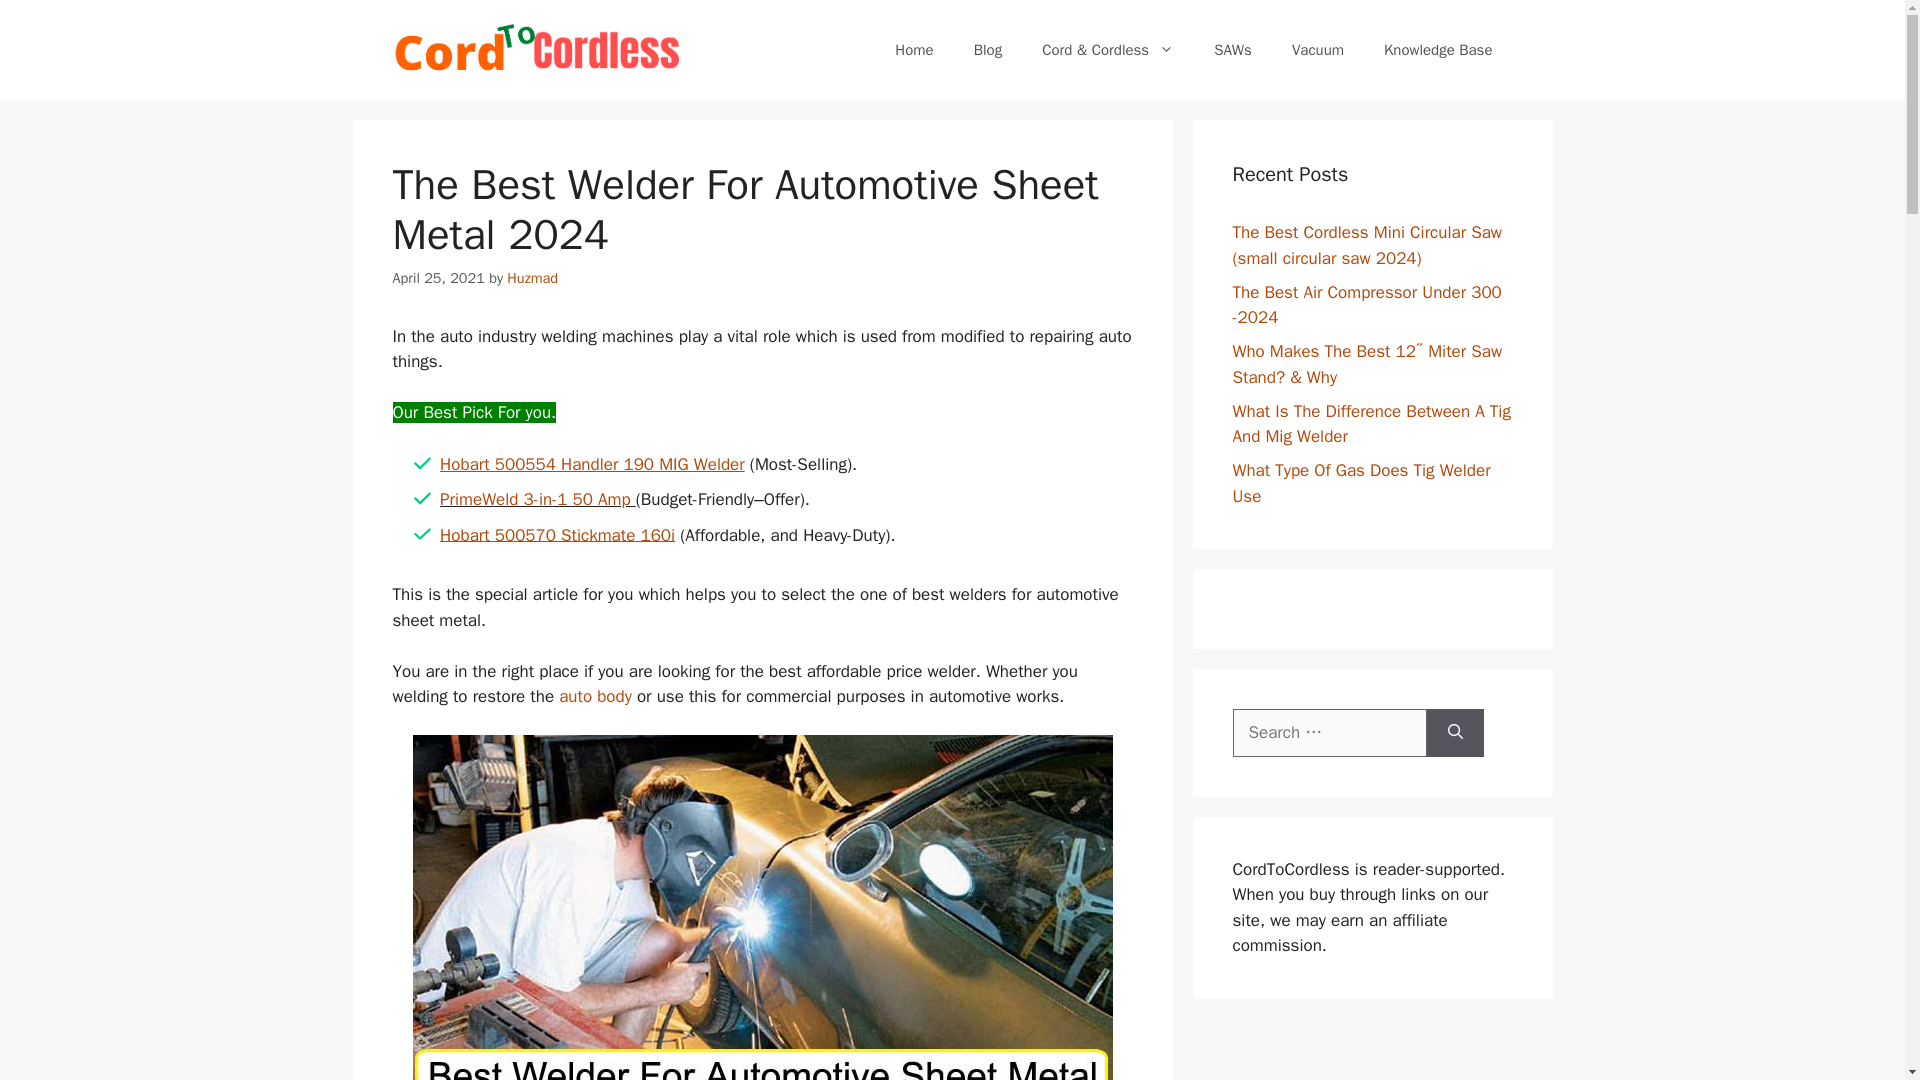  What do you see at coordinates (532, 278) in the screenshot?
I see `View all posts by Huzmad` at bounding box center [532, 278].